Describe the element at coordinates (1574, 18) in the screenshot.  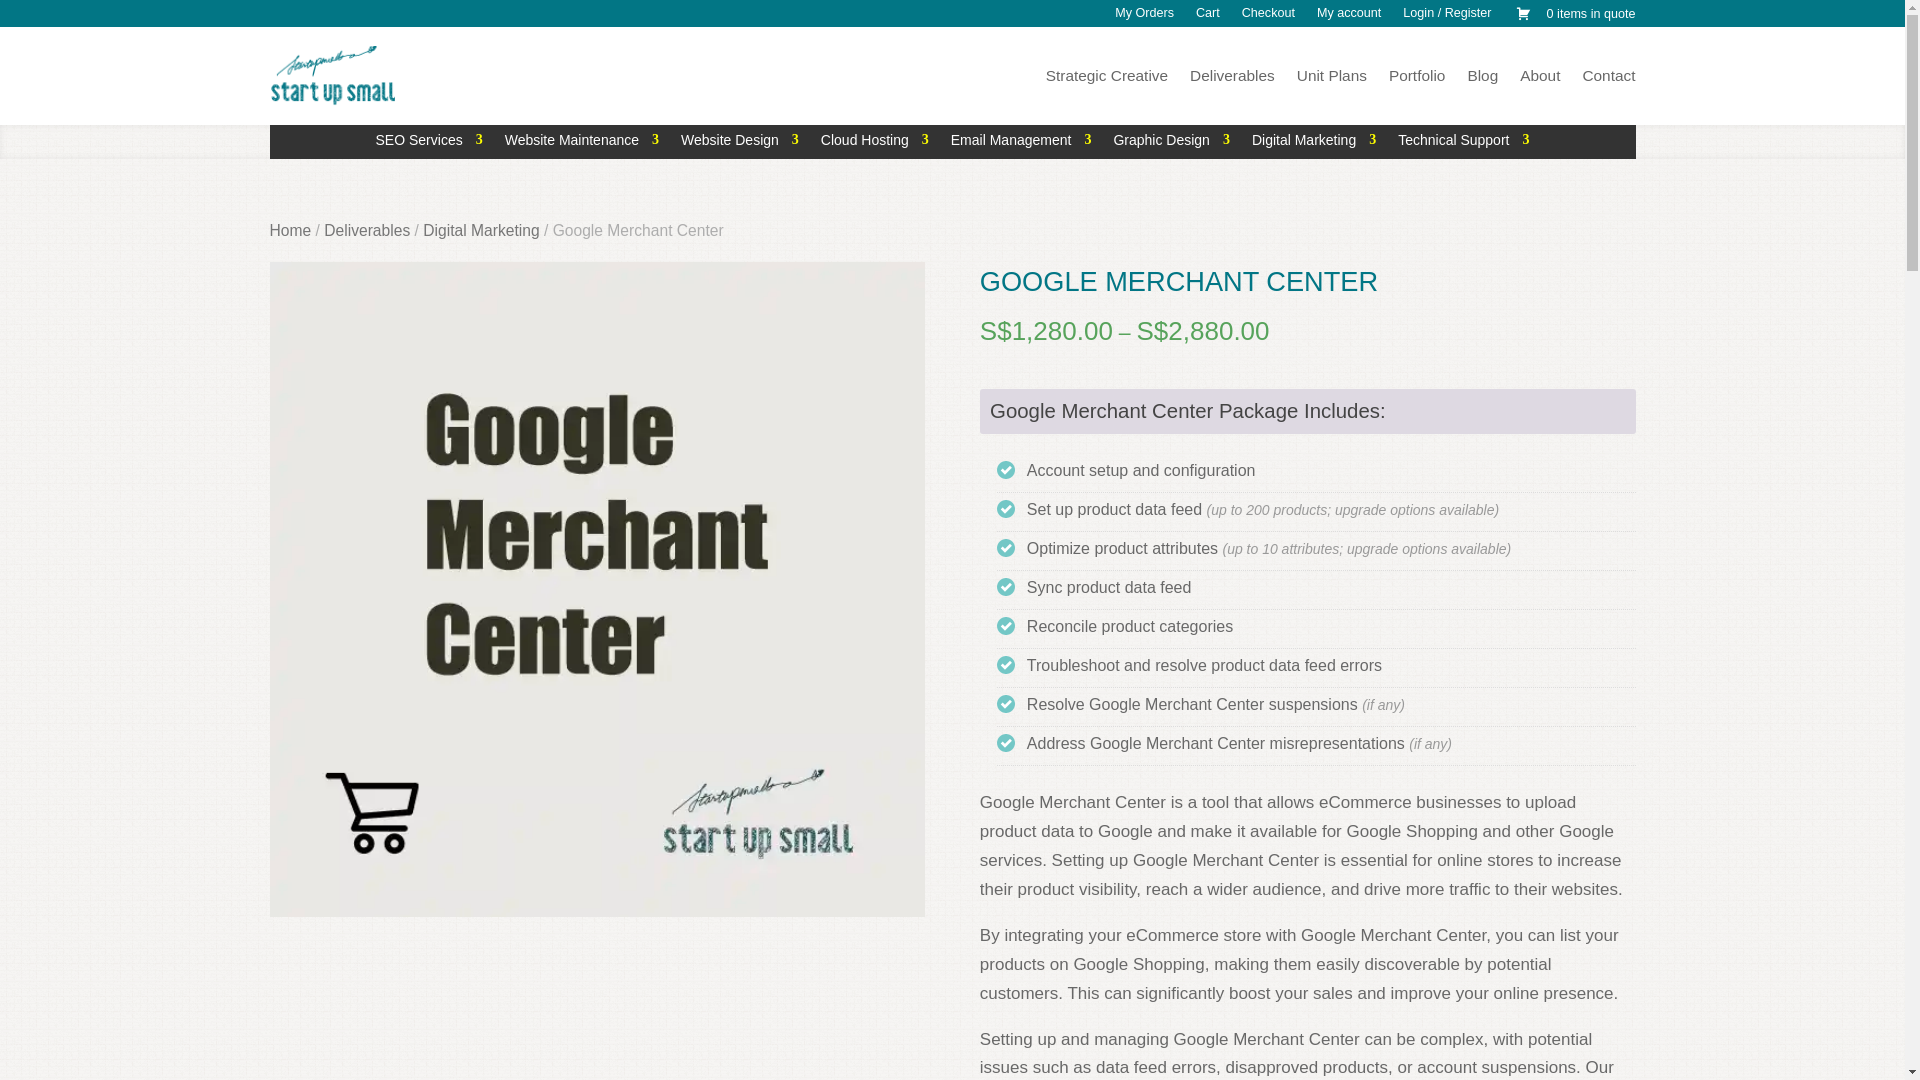
I see `View Quote` at that location.